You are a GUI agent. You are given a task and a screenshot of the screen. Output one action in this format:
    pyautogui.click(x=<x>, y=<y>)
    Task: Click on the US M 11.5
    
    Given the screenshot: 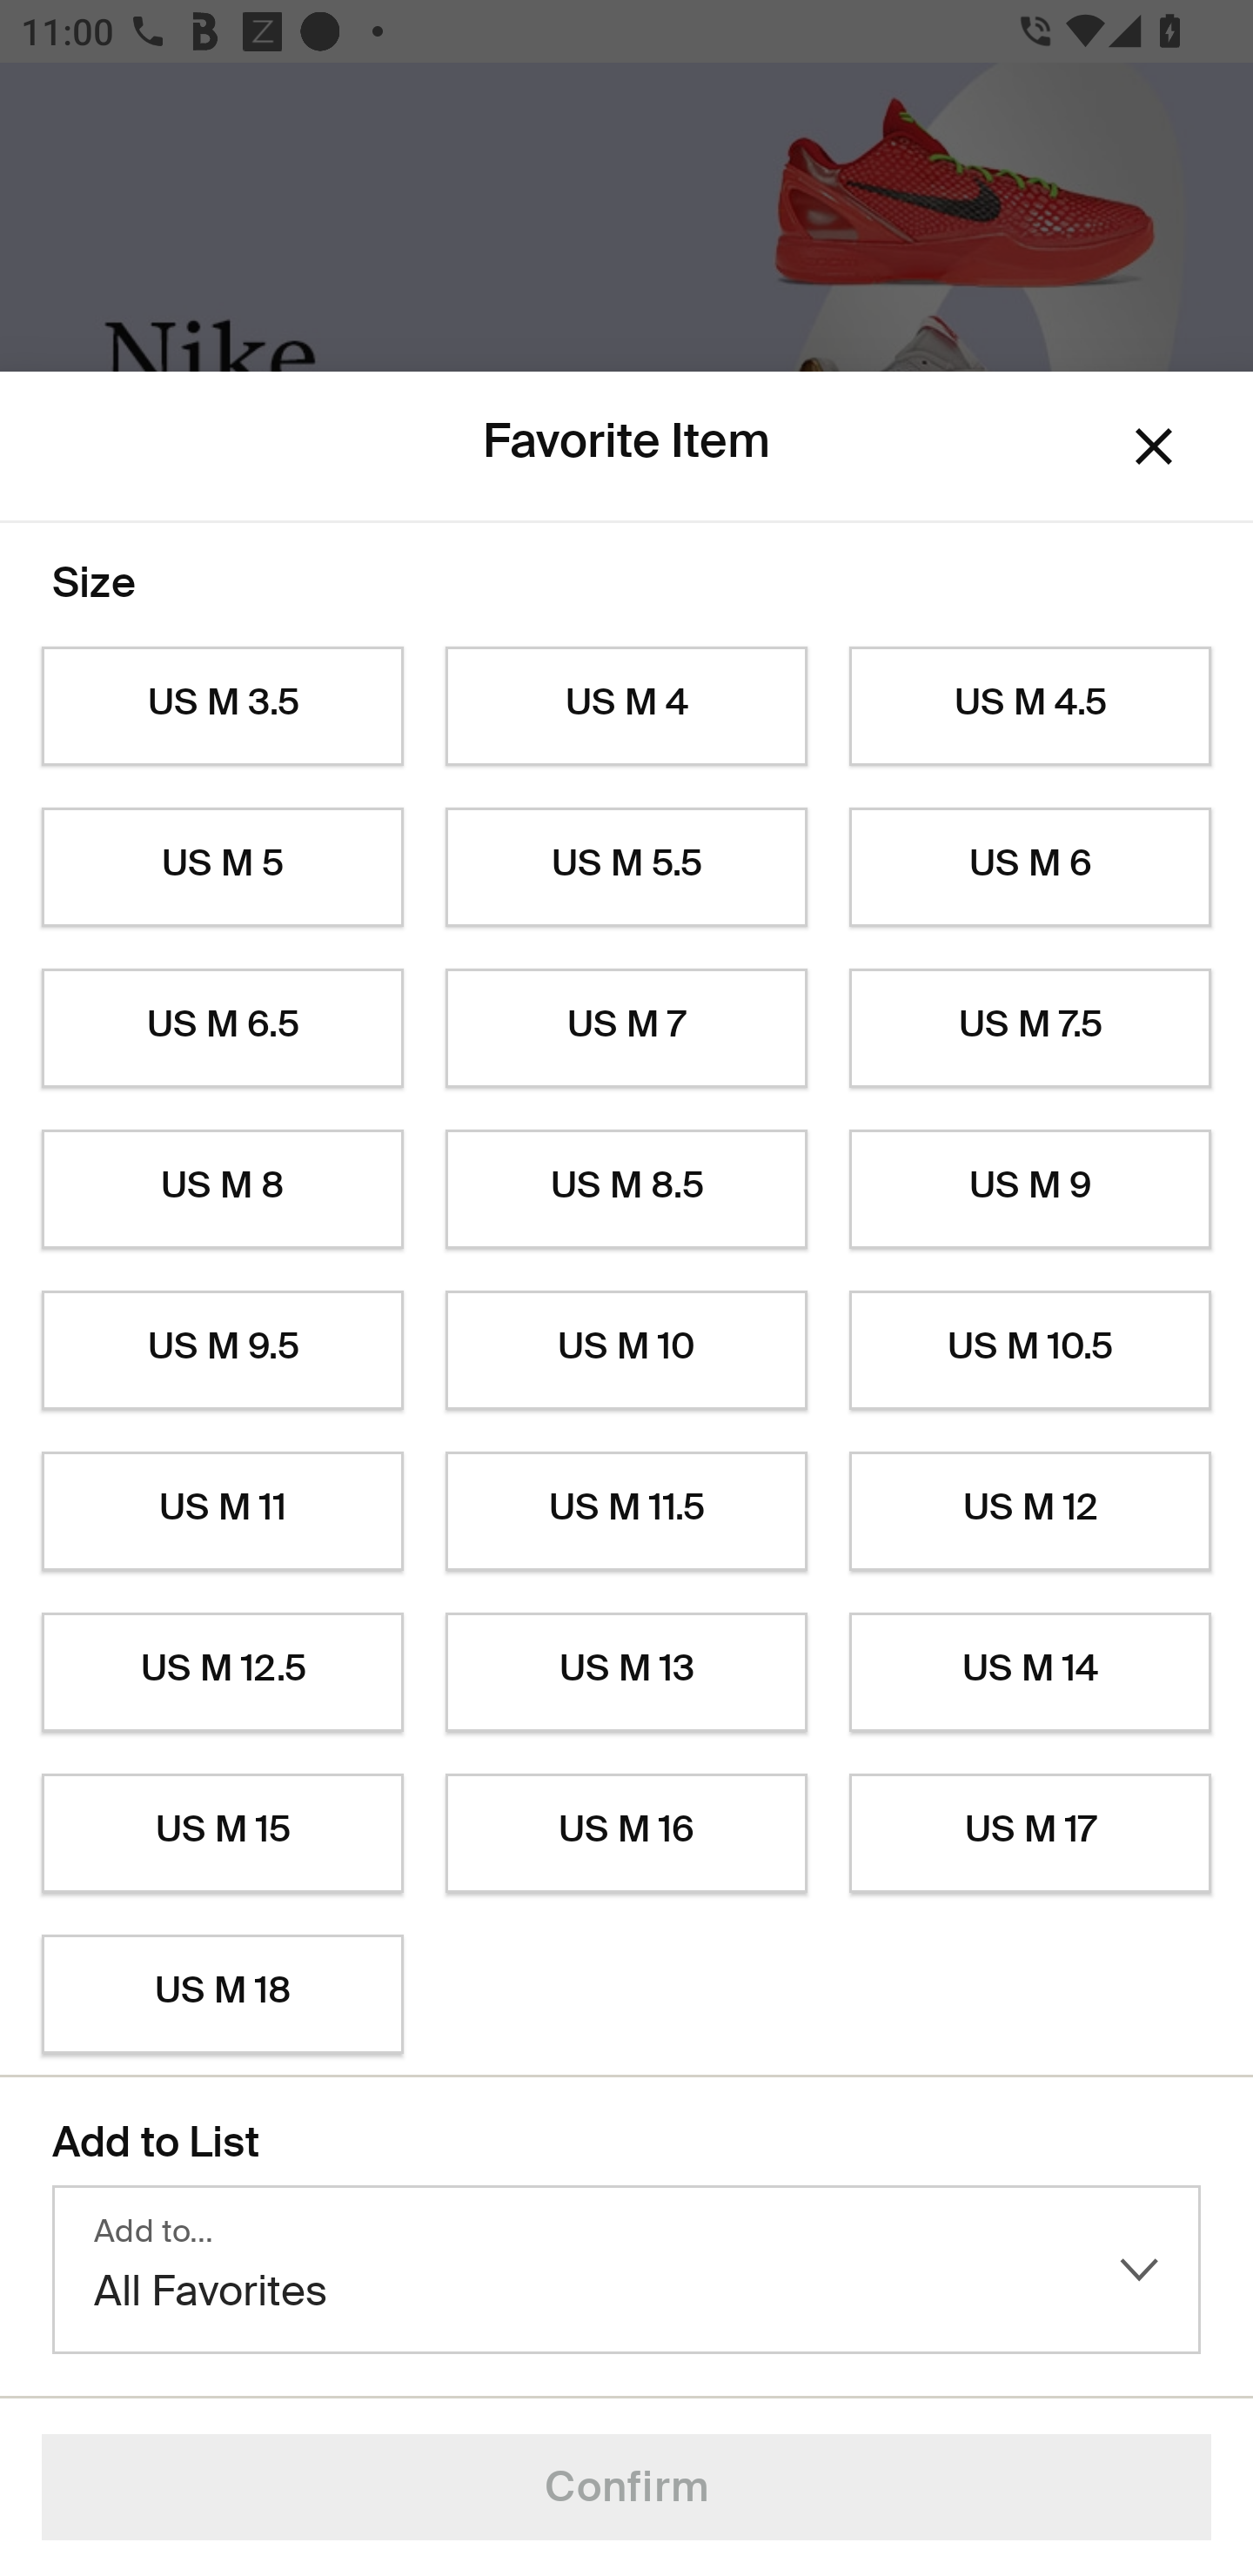 What is the action you would take?
    pyautogui.click(x=626, y=1511)
    